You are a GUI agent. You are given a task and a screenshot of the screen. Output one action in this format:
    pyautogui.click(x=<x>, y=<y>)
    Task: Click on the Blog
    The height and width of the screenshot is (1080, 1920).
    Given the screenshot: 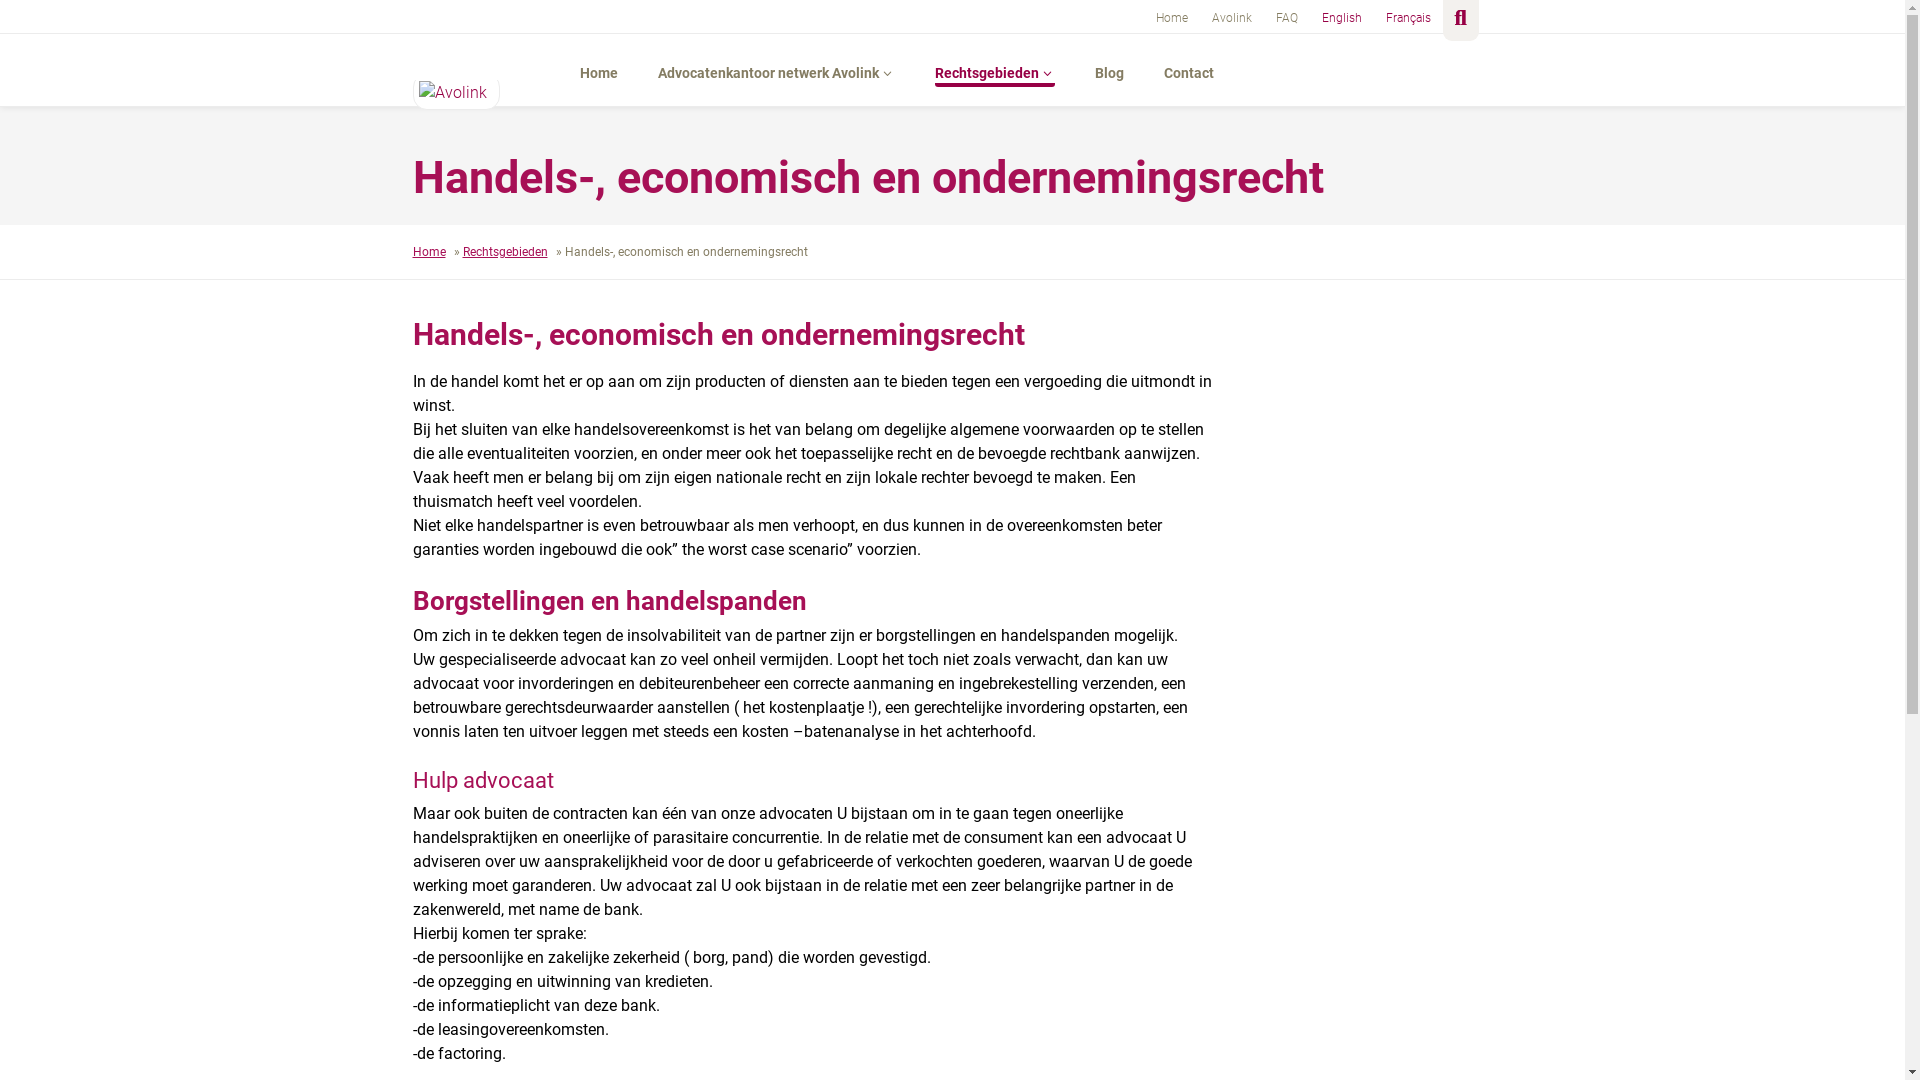 What is the action you would take?
    pyautogui.click(x=1108, y=70)
    